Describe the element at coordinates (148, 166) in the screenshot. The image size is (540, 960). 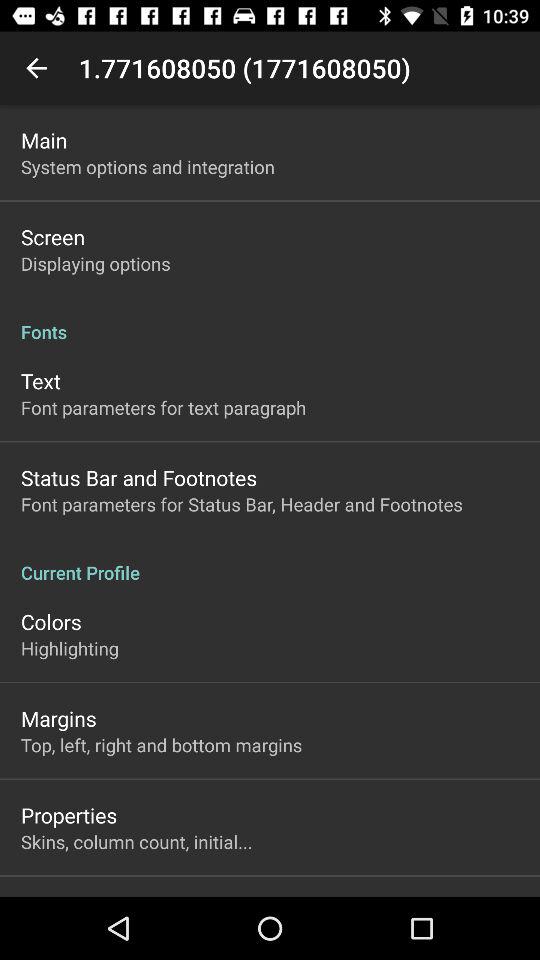
I see `turn off icon above screen icon` at that location.